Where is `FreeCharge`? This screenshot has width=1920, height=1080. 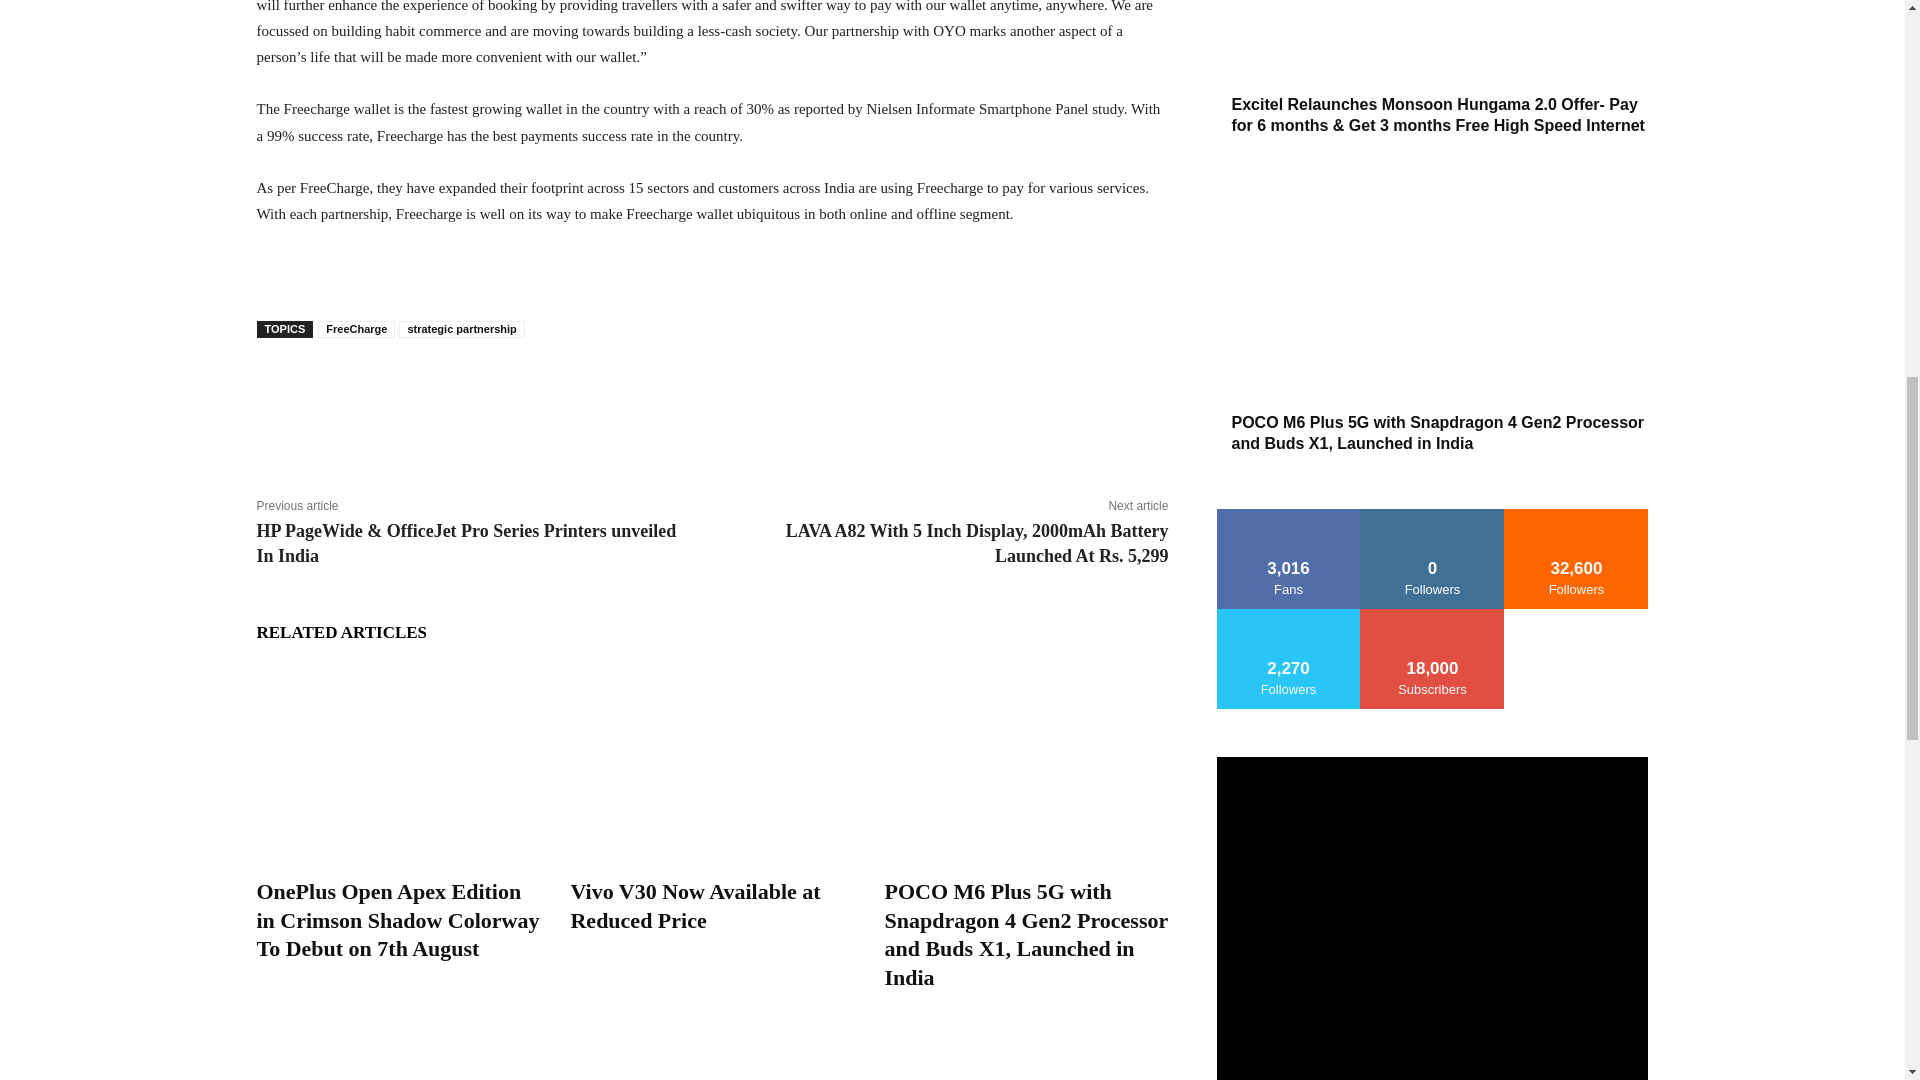
FreeCharge is located at coordinates (356, 329).